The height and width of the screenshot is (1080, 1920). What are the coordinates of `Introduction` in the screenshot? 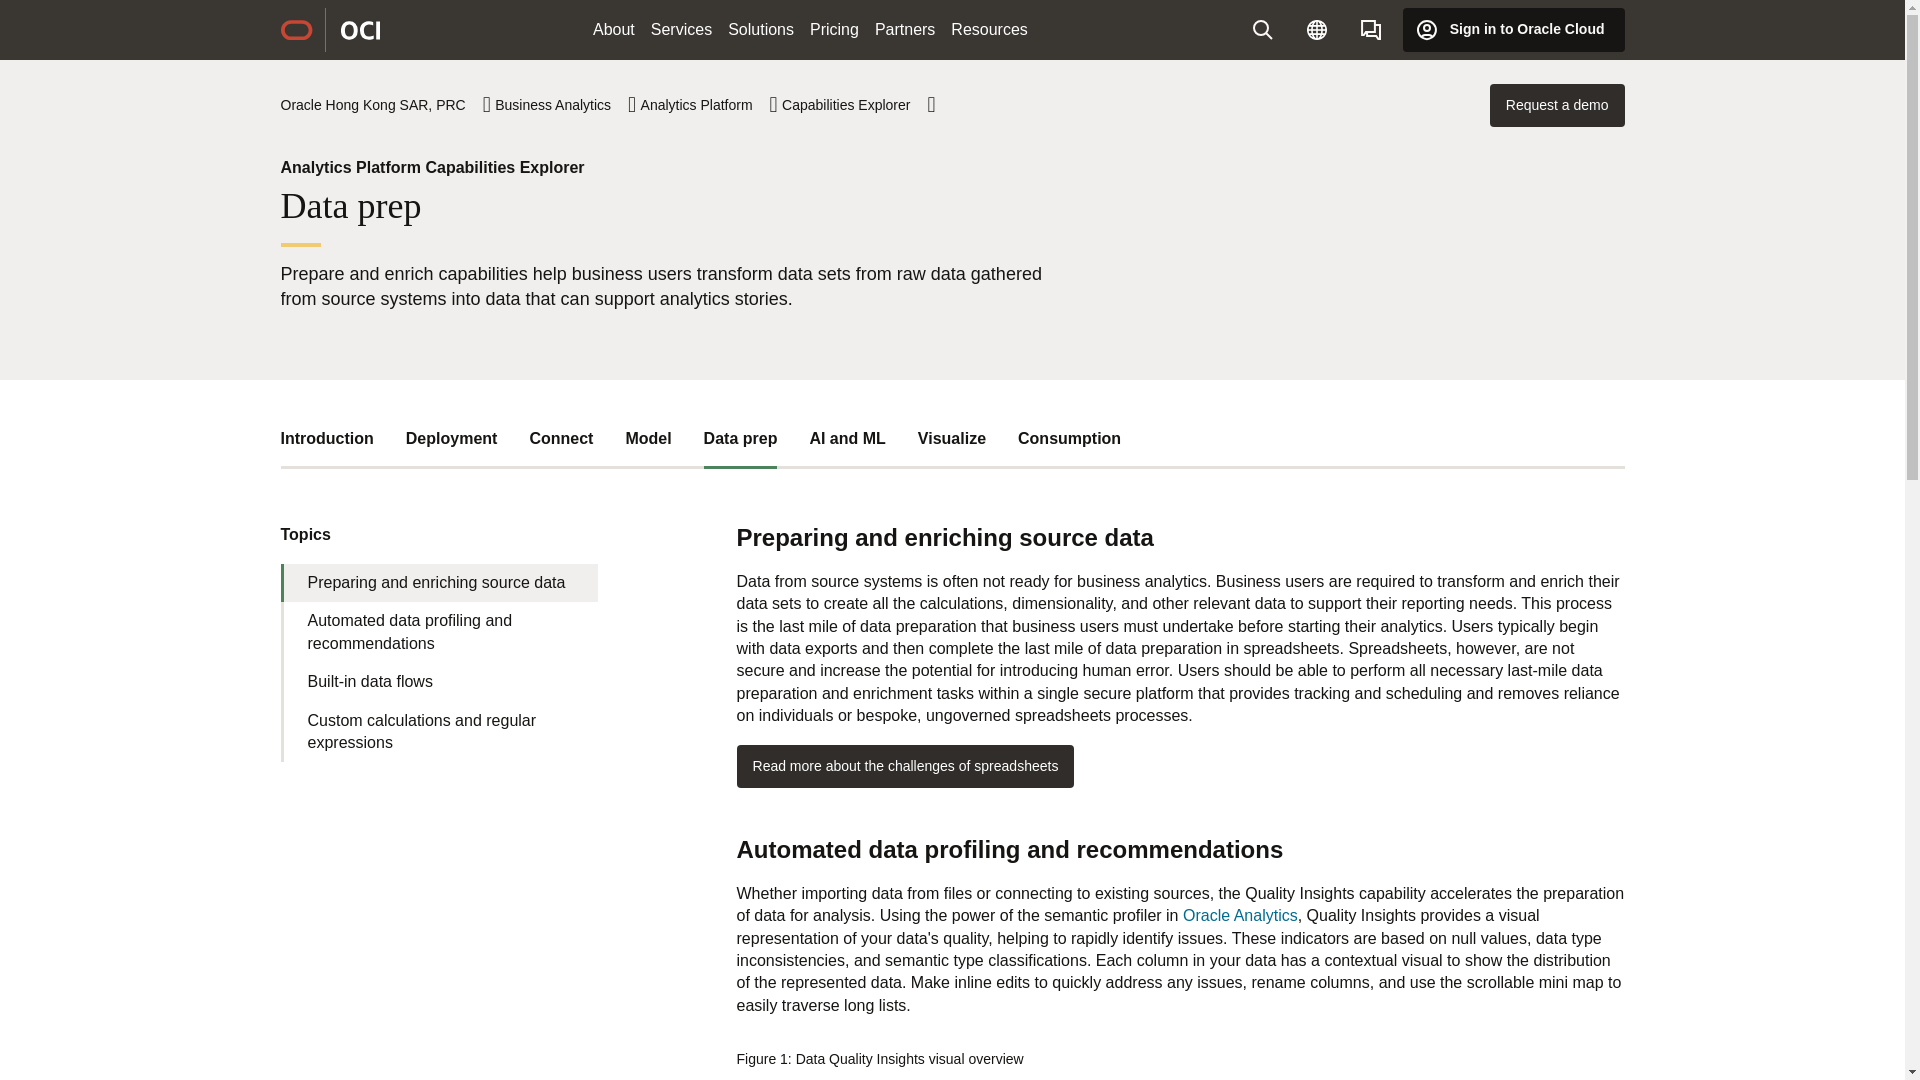 It's located at (326, 438).